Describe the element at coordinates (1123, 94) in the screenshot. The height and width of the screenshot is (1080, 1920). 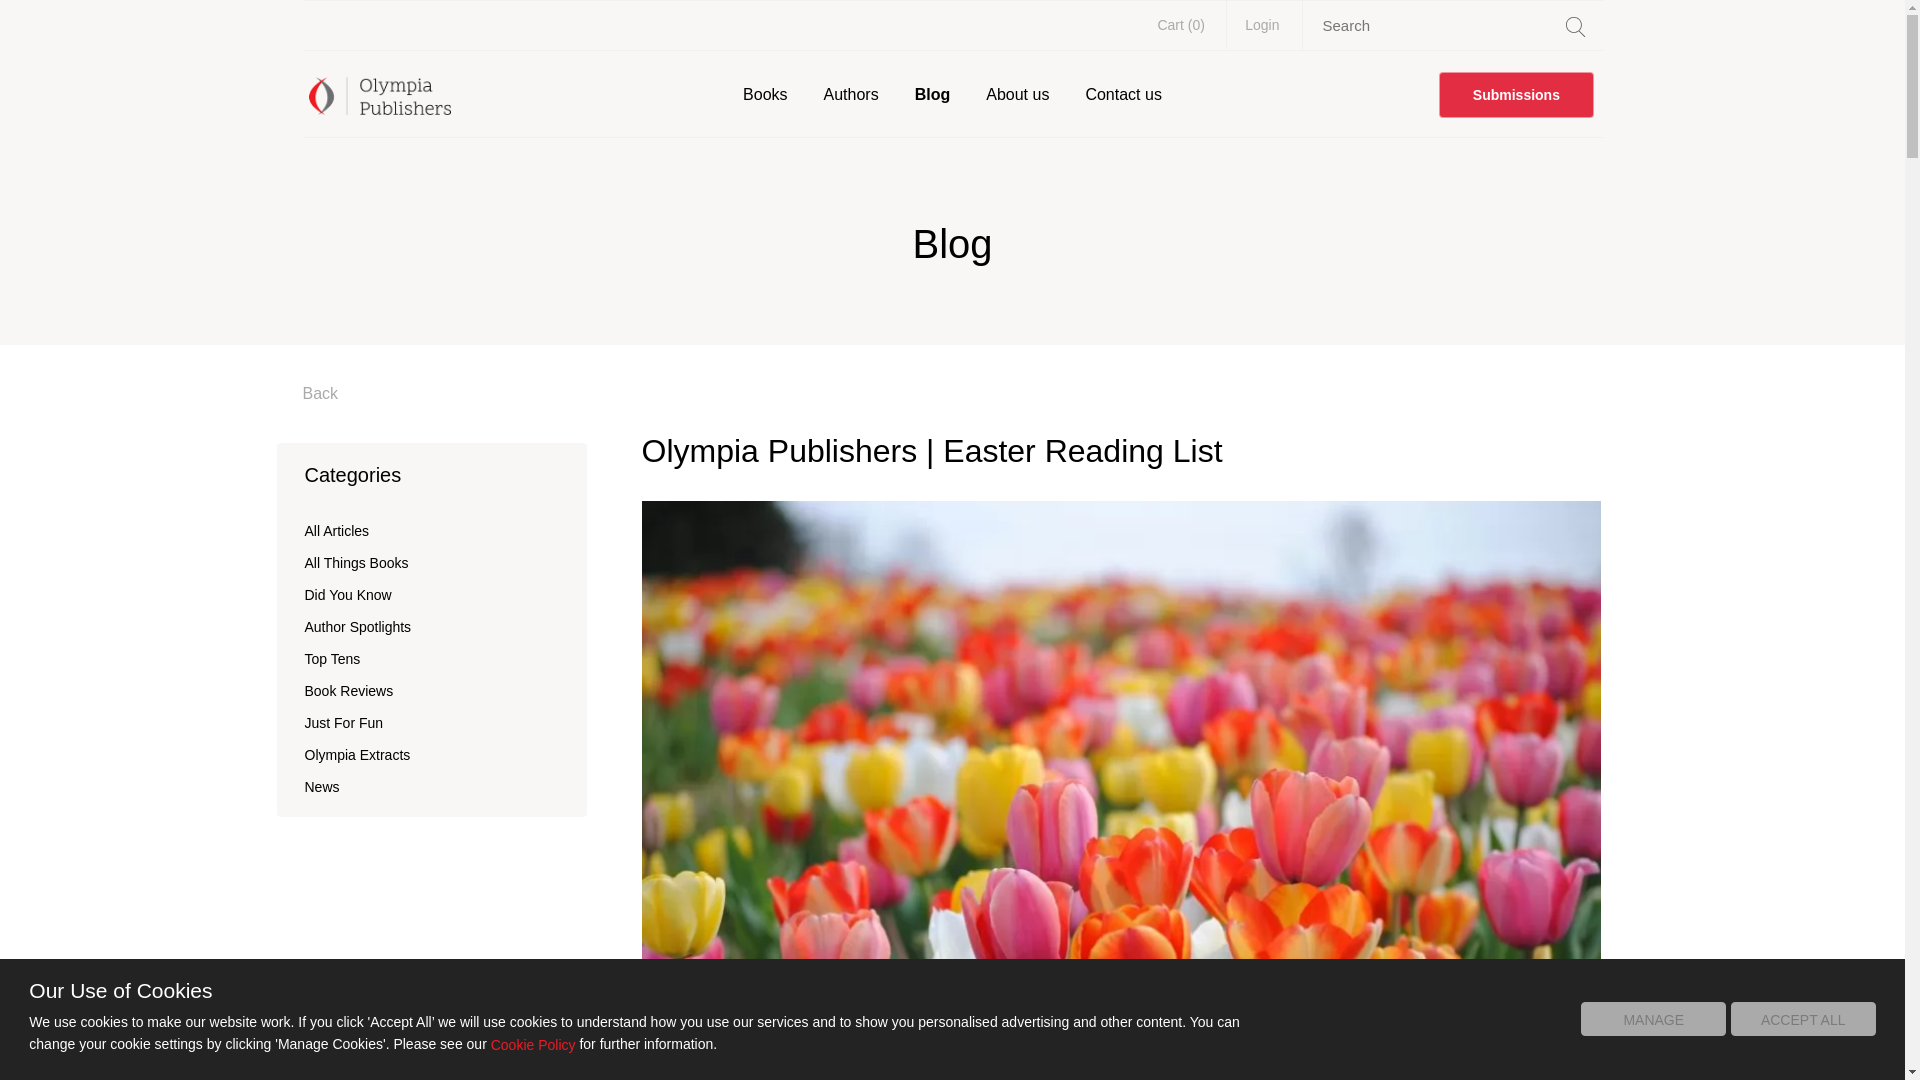
I see `Contact us` at that location.